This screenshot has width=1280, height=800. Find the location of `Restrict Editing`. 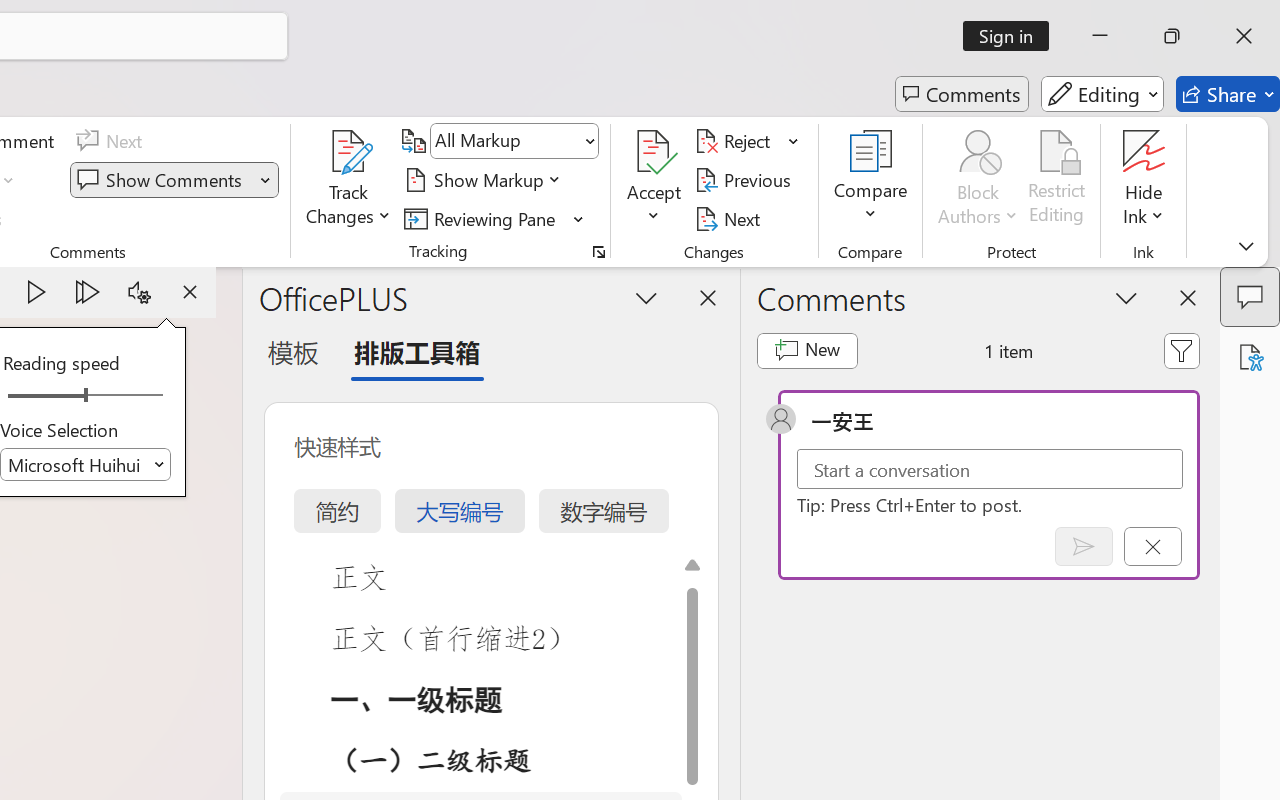

Restrict Editing is located at coordinates (1057, 180).